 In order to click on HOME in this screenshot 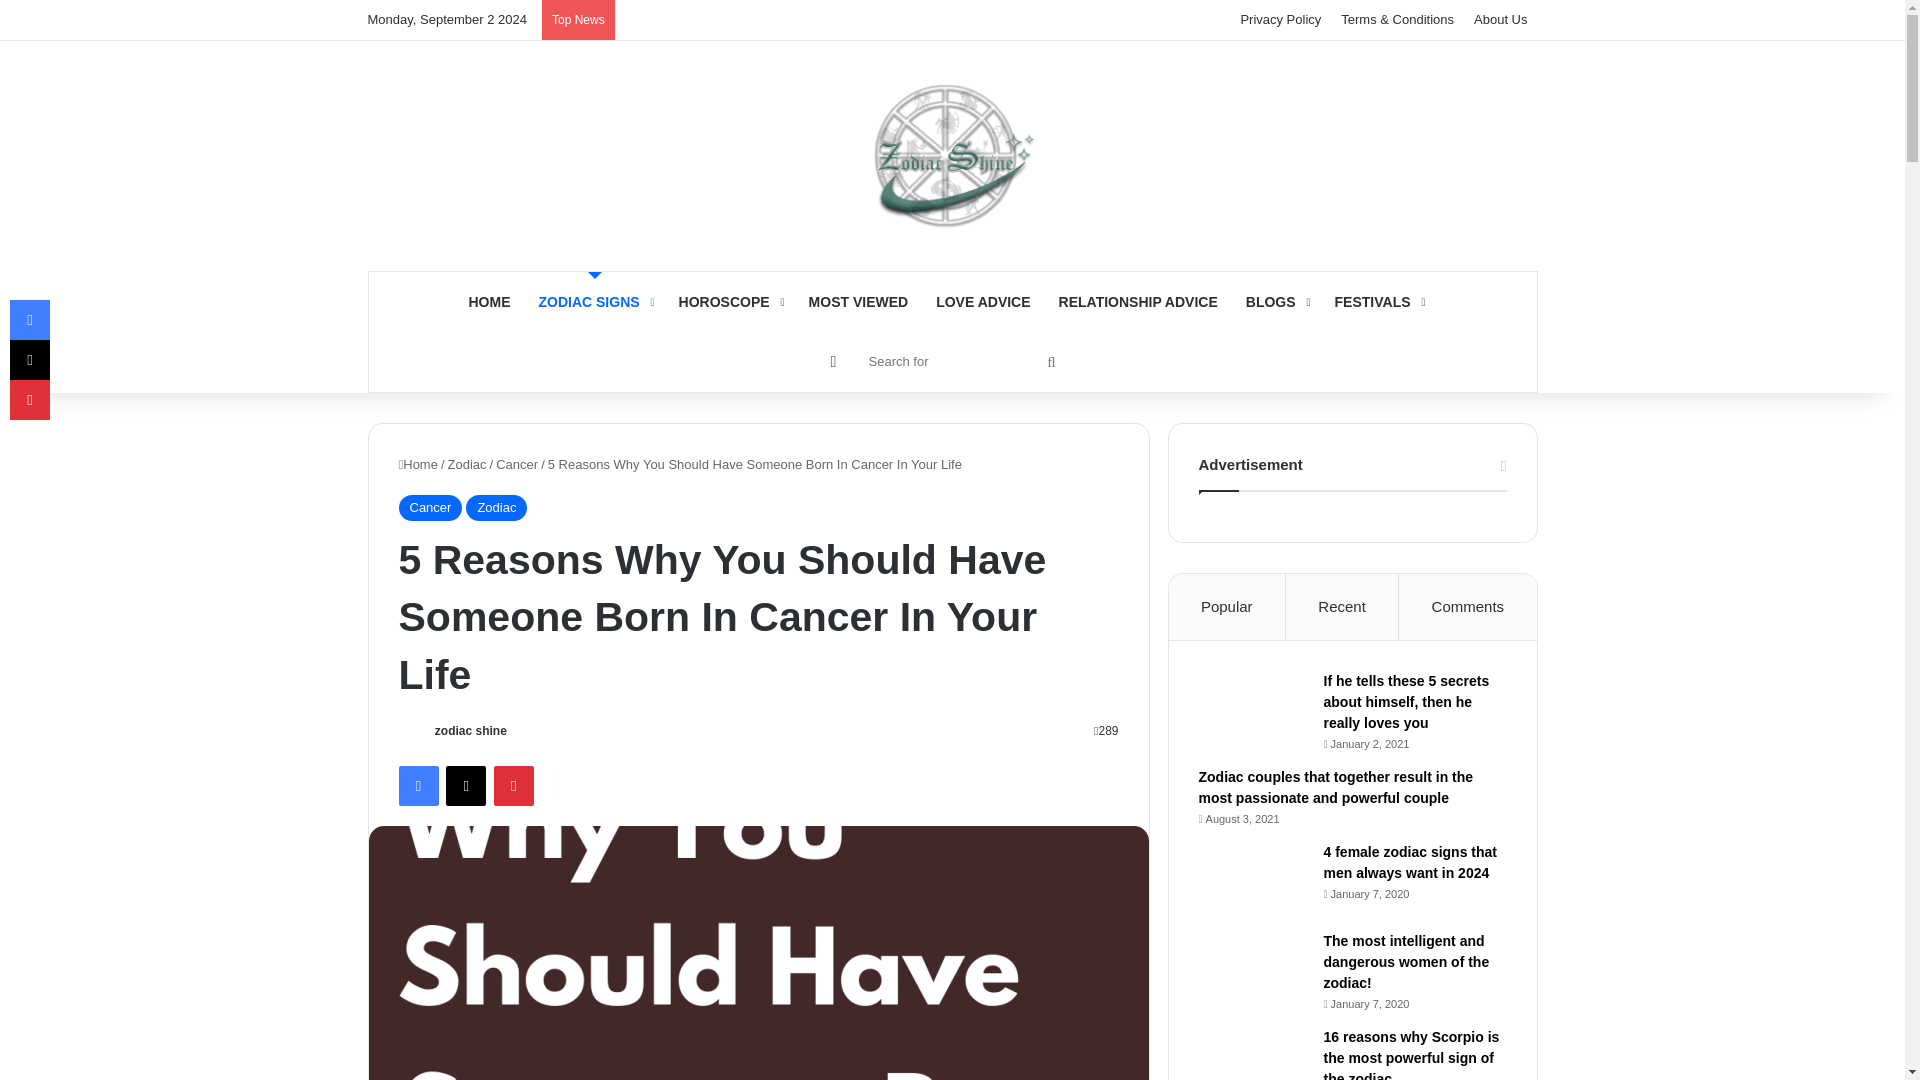, I will do `click(488, 302)`.